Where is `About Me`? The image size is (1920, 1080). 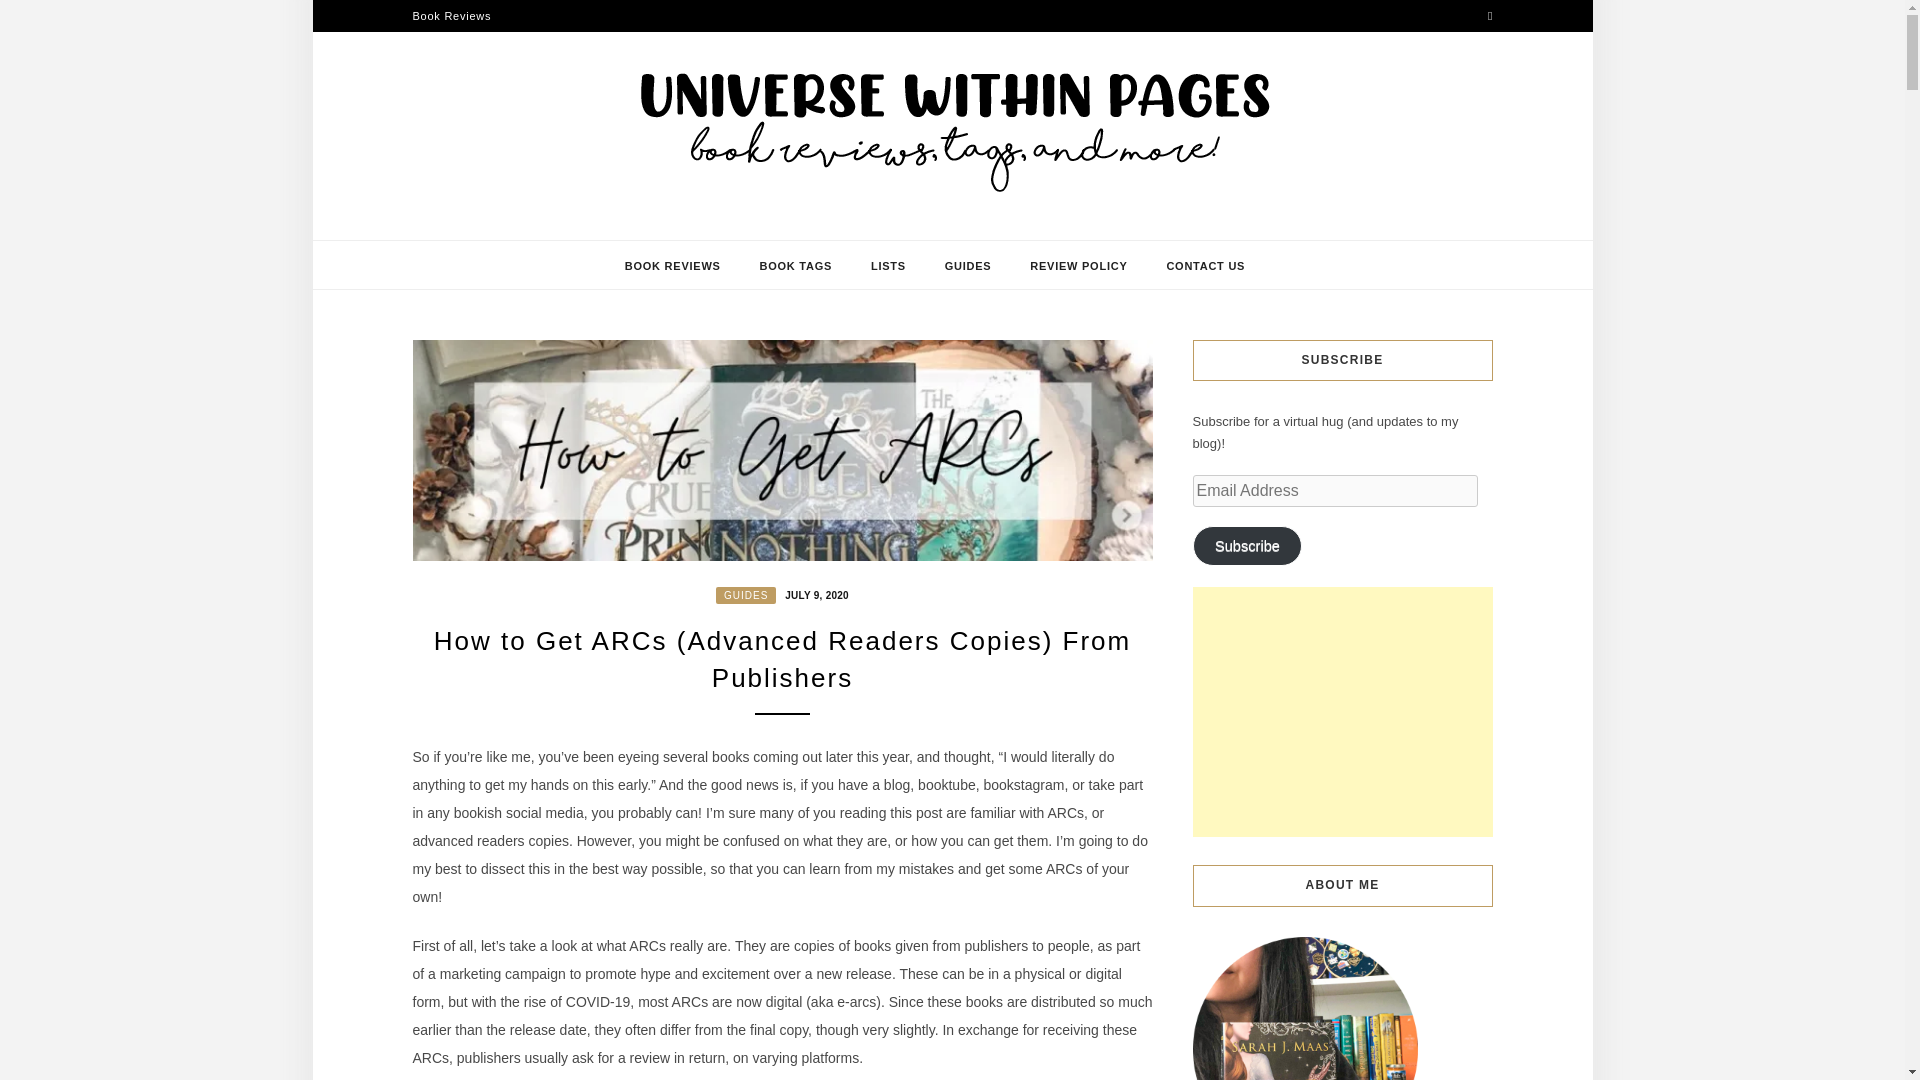 About Me is located at coordinates (1304, 1008).